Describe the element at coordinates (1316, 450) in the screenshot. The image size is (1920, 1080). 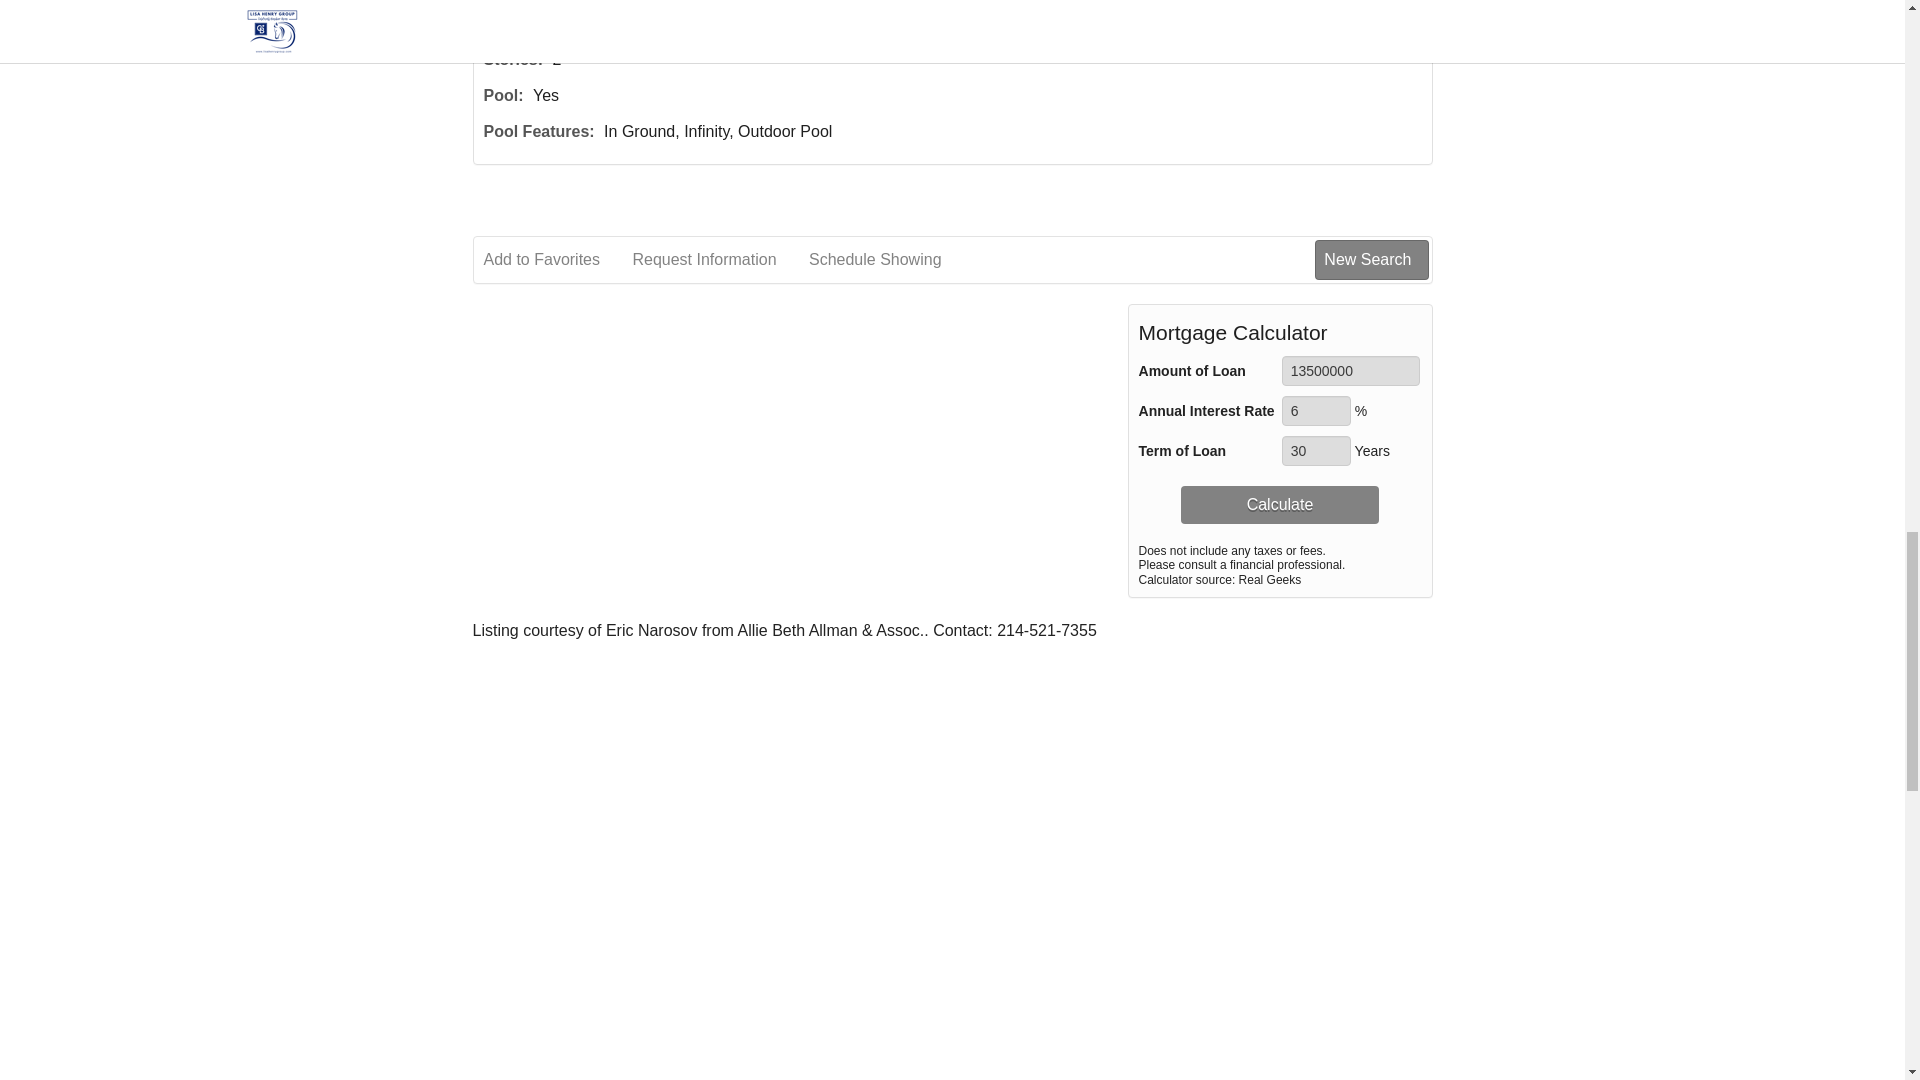
I see `30` at that location.